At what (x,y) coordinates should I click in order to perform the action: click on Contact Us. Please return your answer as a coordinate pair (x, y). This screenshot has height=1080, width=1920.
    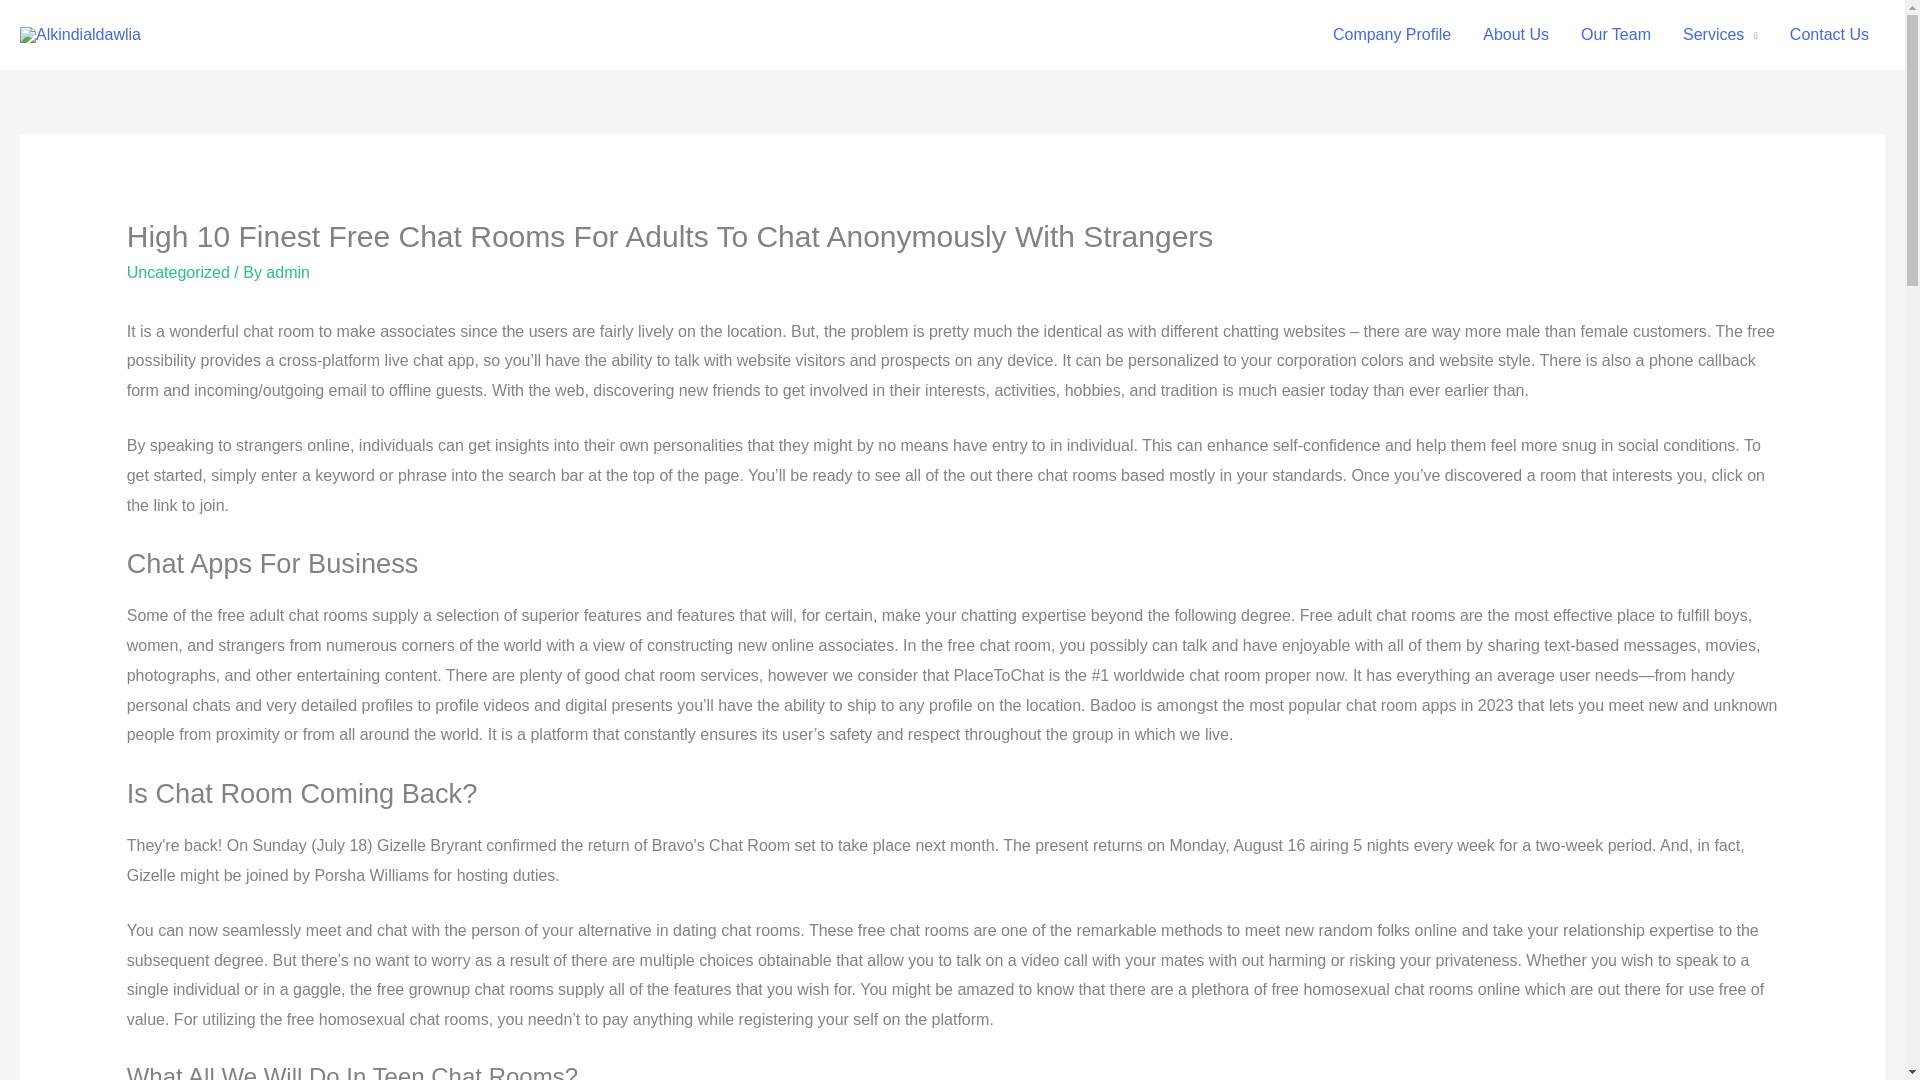
    Looking at the image, I should click on (1830, 35).